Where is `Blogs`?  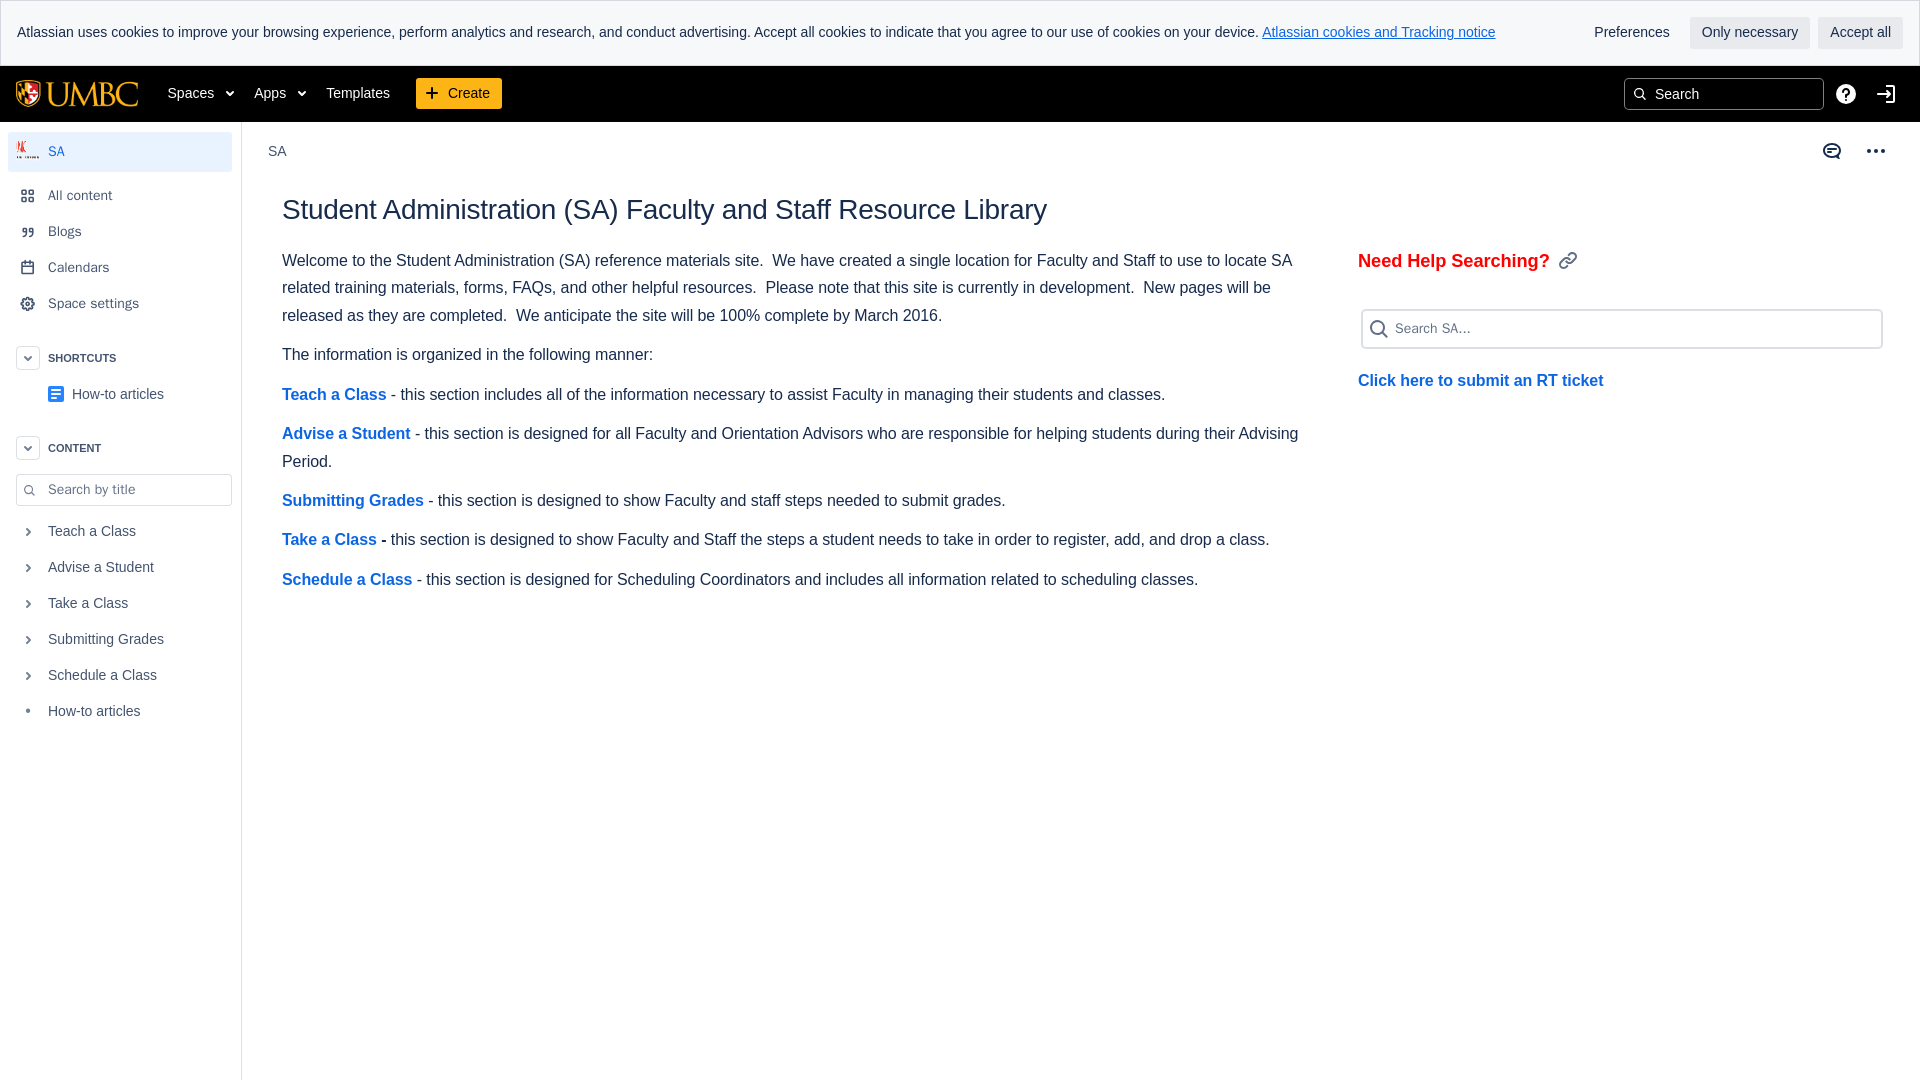
Blogs is located at coordinates (120, 231).